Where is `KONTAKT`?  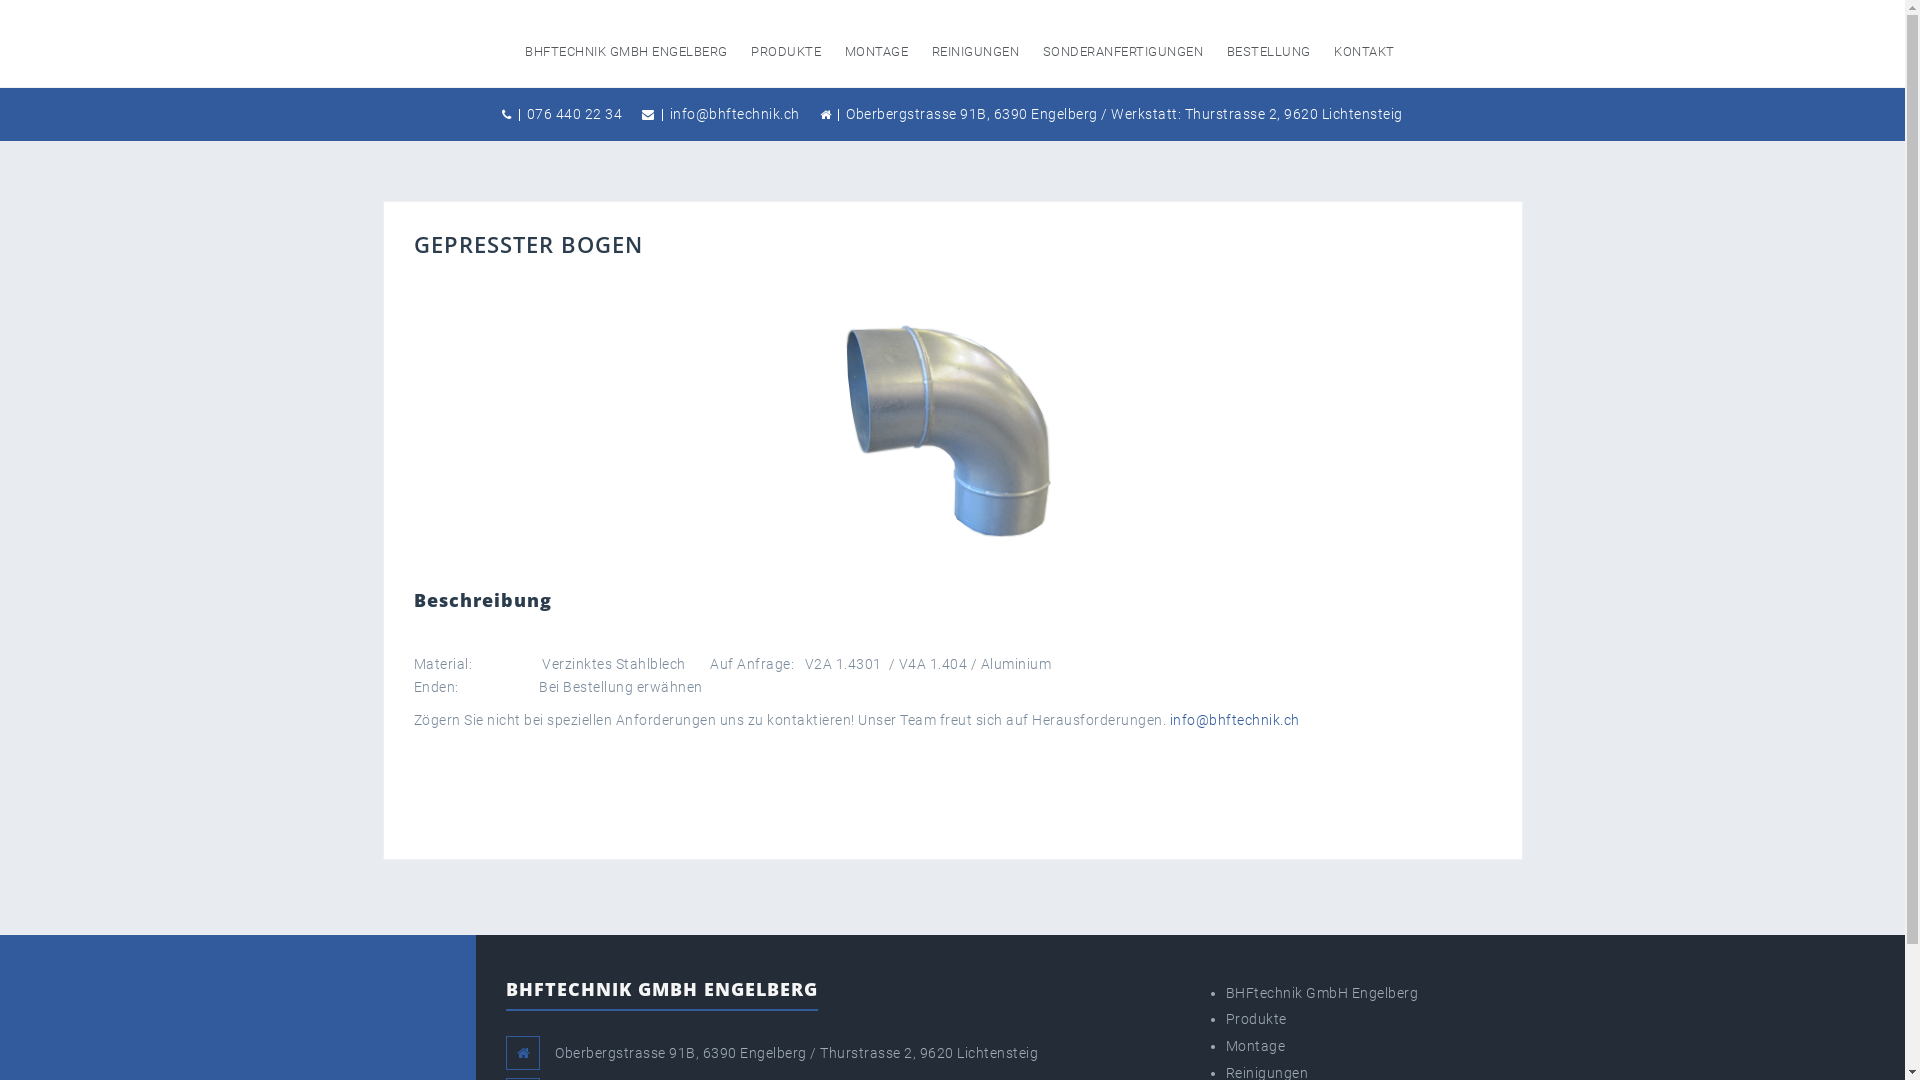 KONTAKT is located at coordinates (1364, 52).